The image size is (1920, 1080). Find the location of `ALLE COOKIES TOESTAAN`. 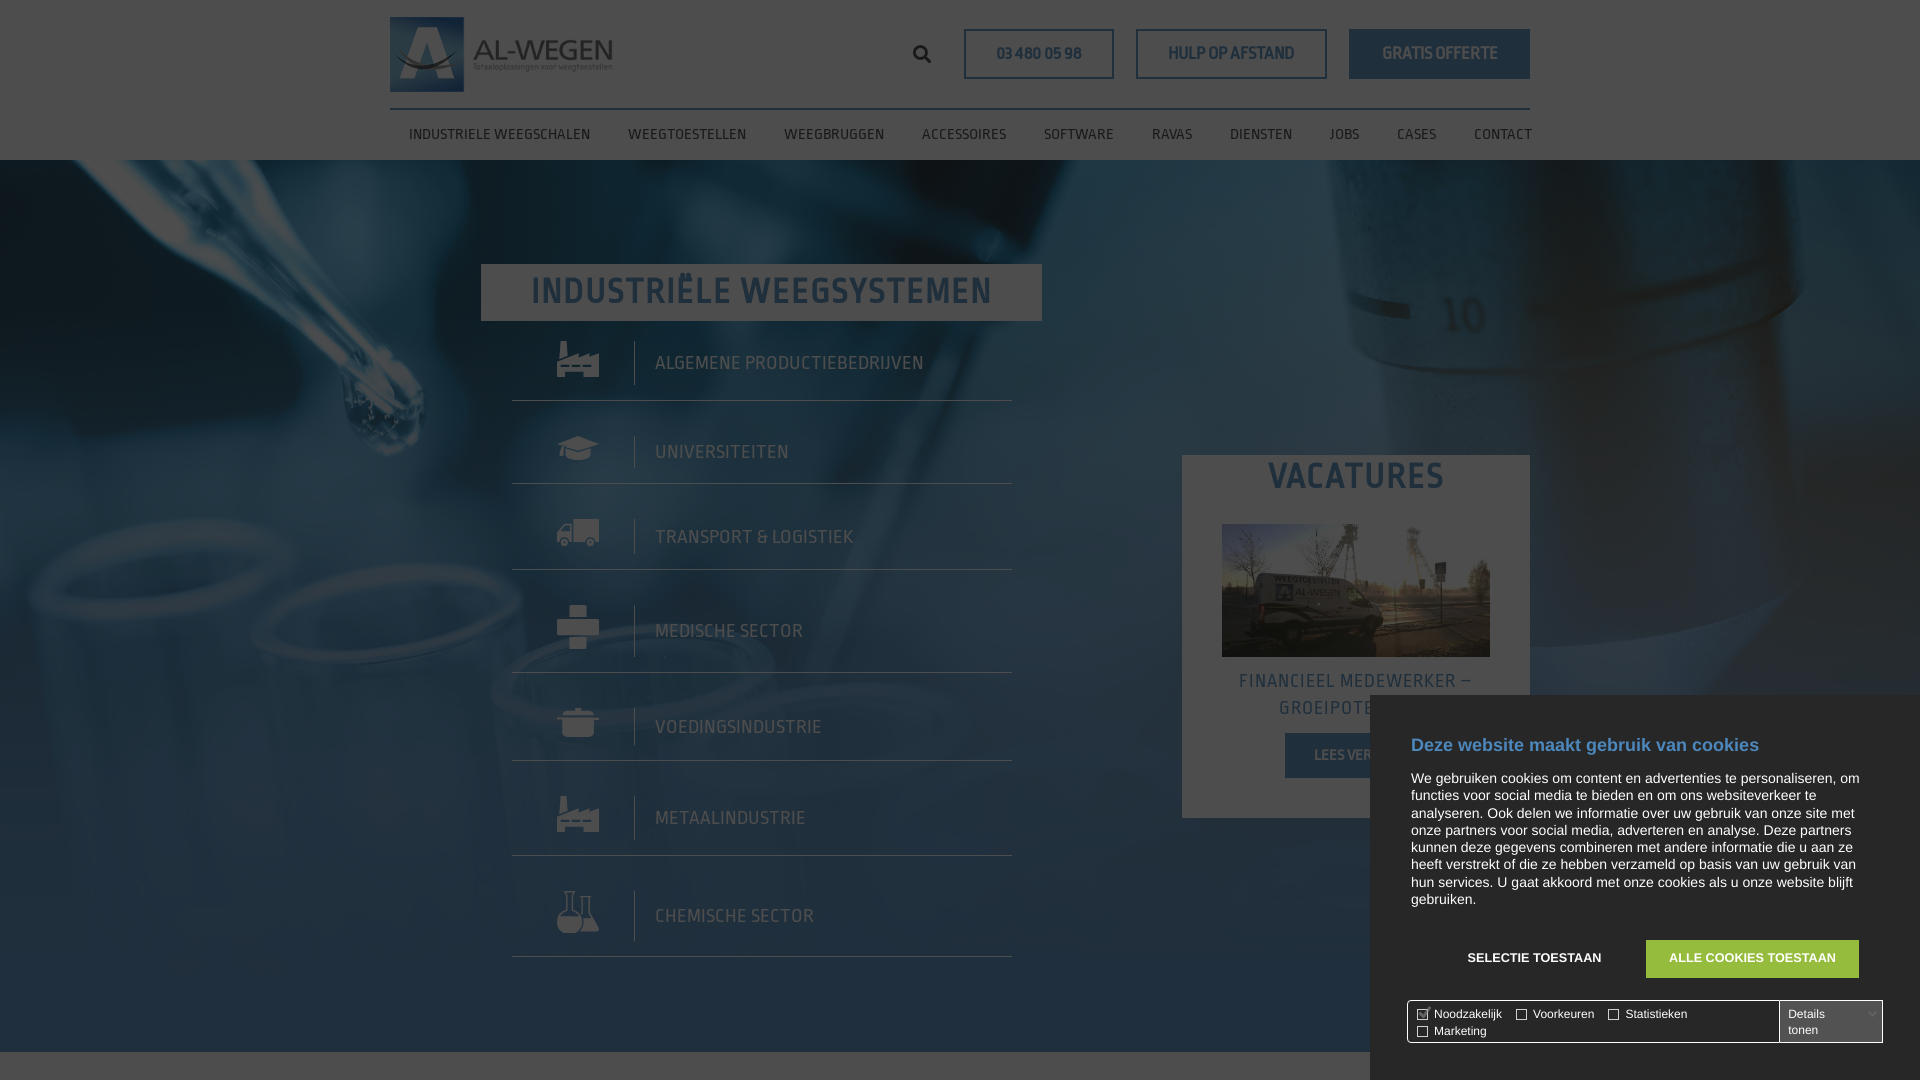

ALLE COOKIES TOESTAAN is located at coordinates (1752, 959).